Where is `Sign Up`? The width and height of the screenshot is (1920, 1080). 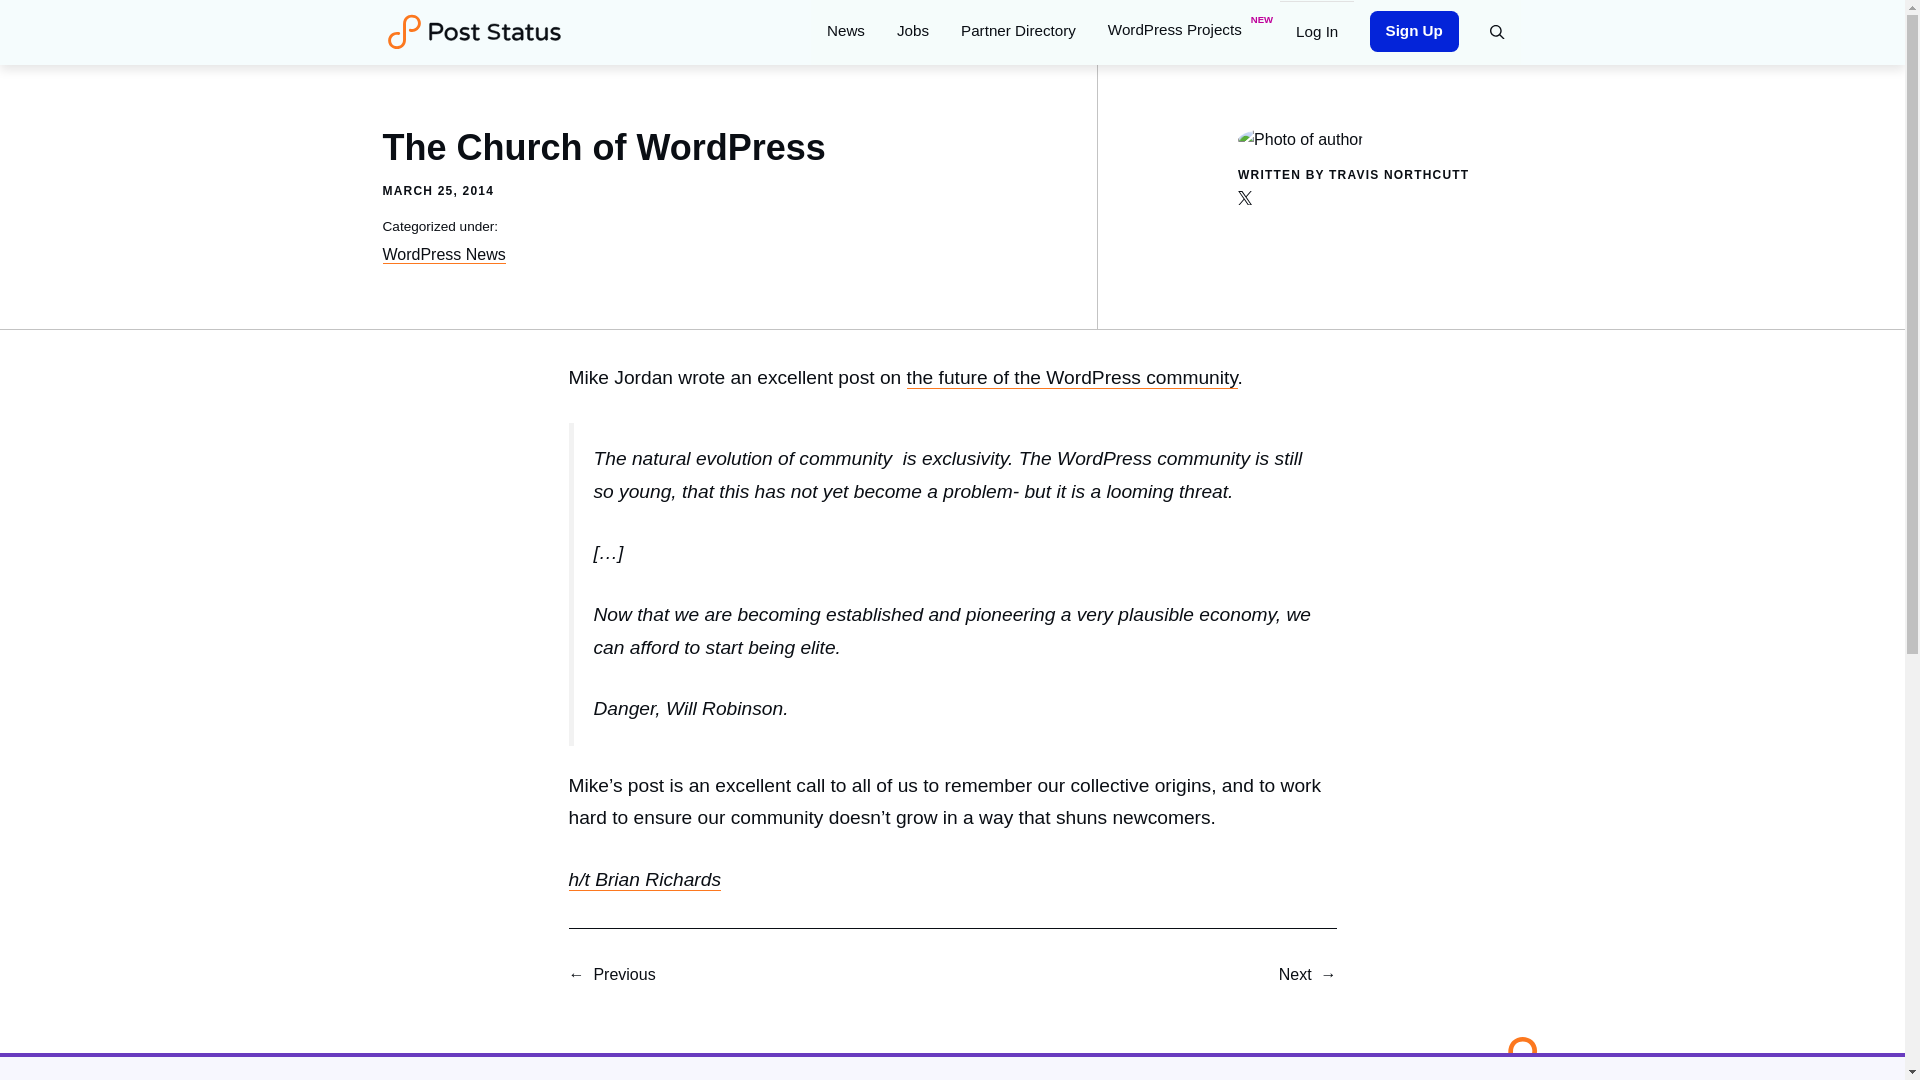 Sign Up is located at coordinates (1414, 30).